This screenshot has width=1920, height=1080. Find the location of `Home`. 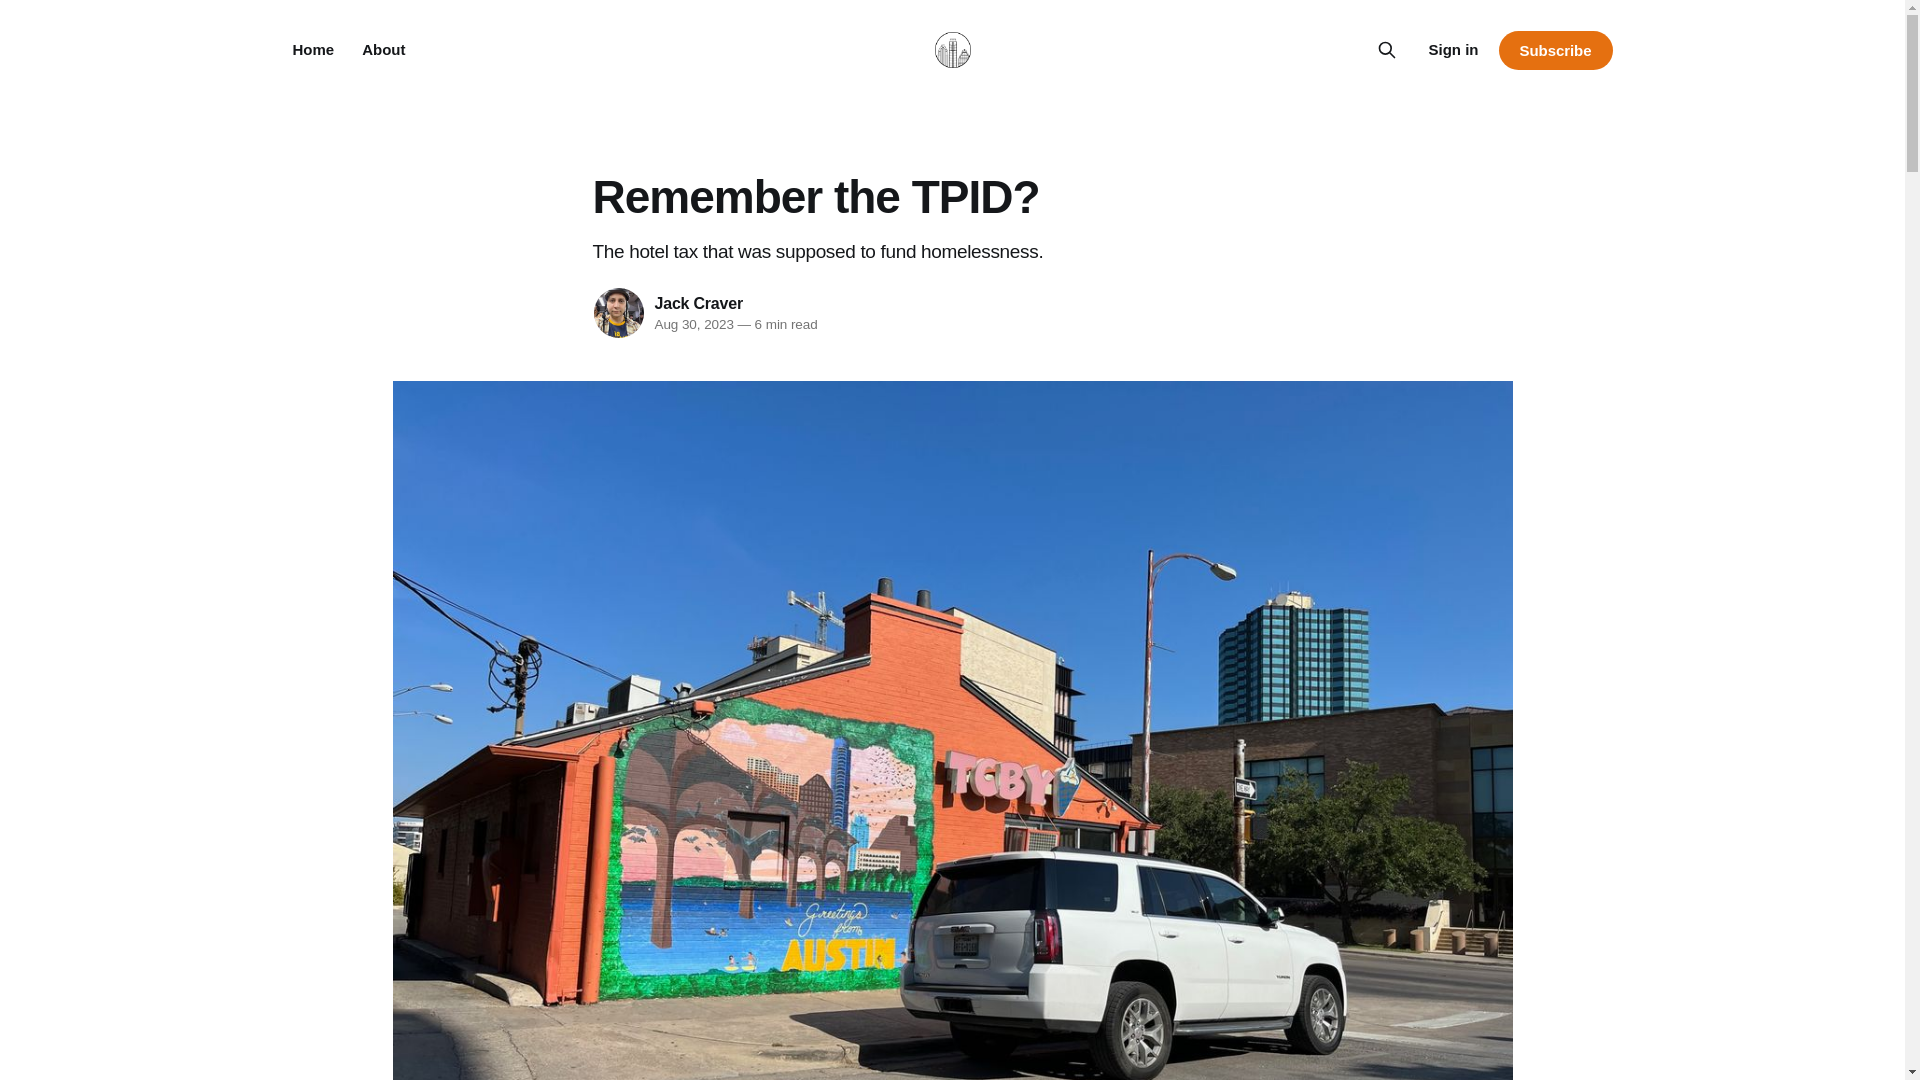

Home is located at coordinates (312, 50).